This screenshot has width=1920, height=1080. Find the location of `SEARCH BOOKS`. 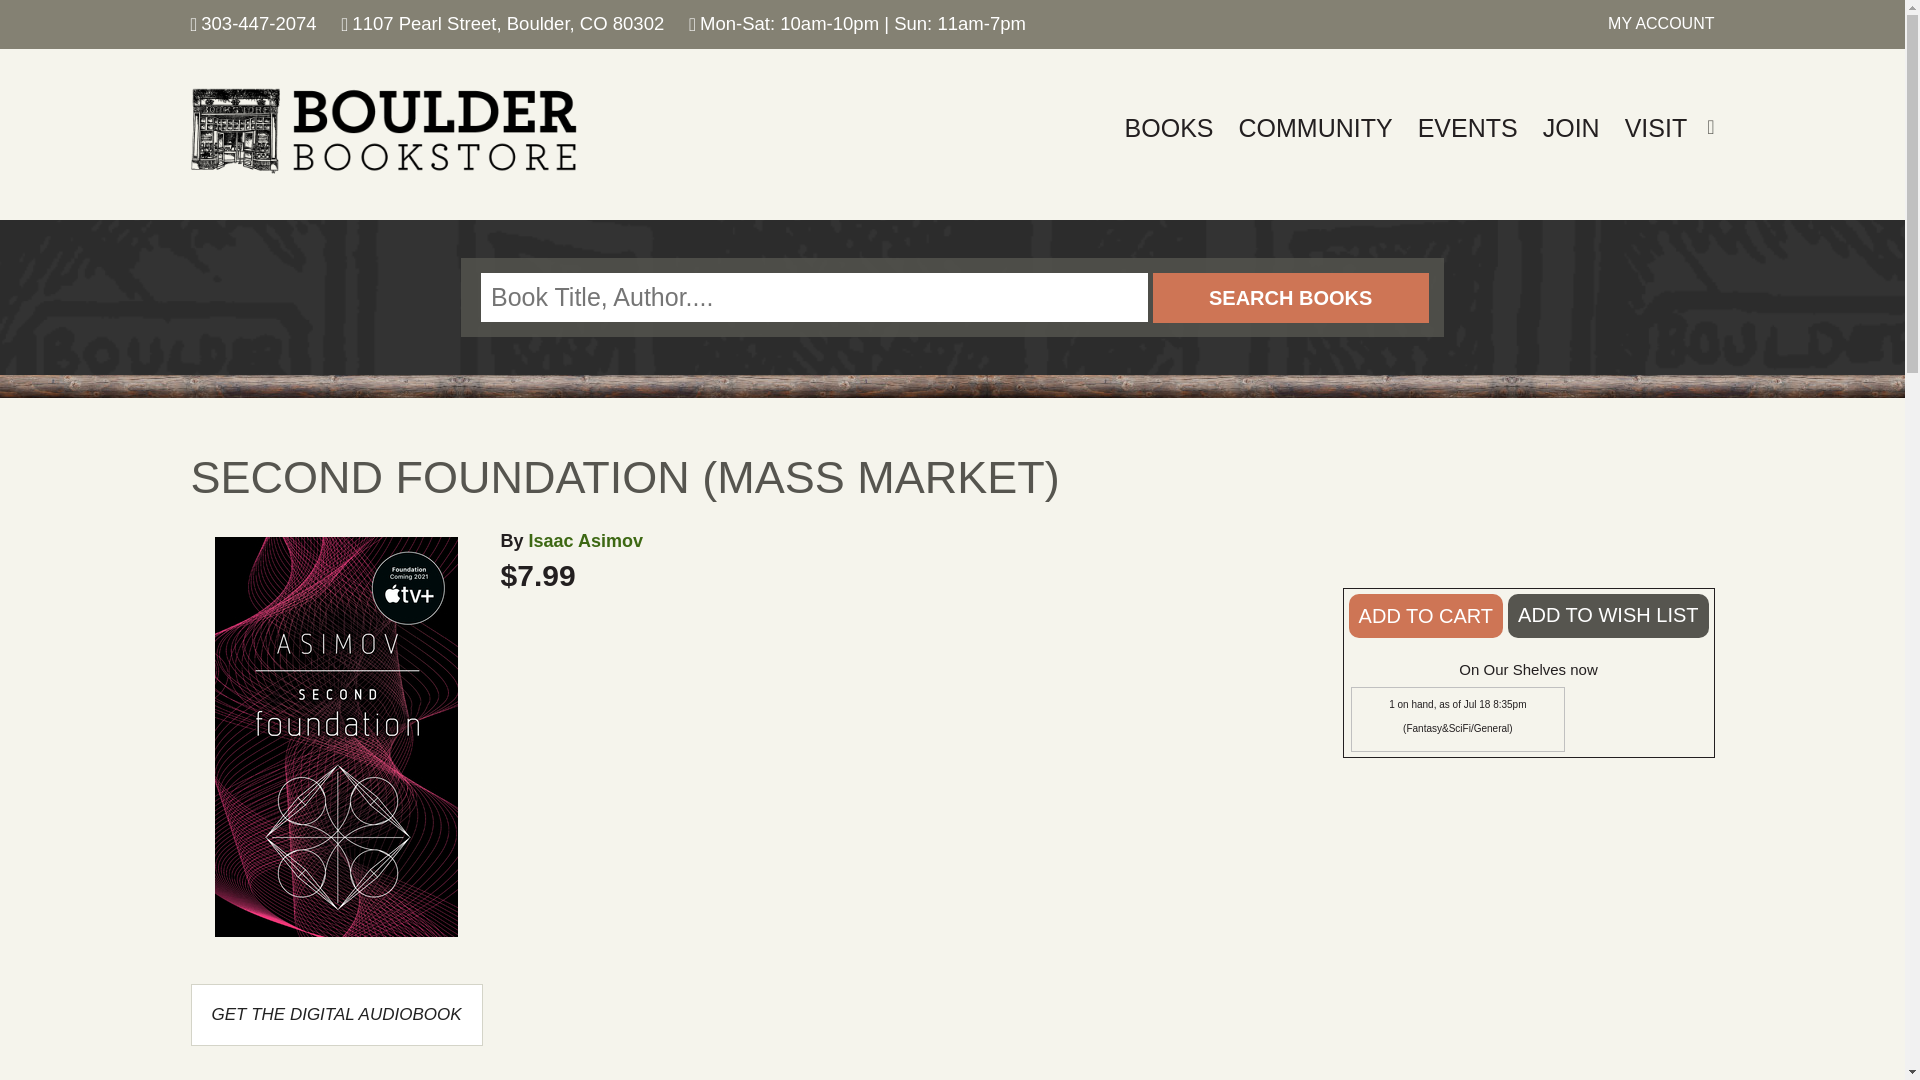

SEARCH BOOKS is located at coordinates (1290, 298).